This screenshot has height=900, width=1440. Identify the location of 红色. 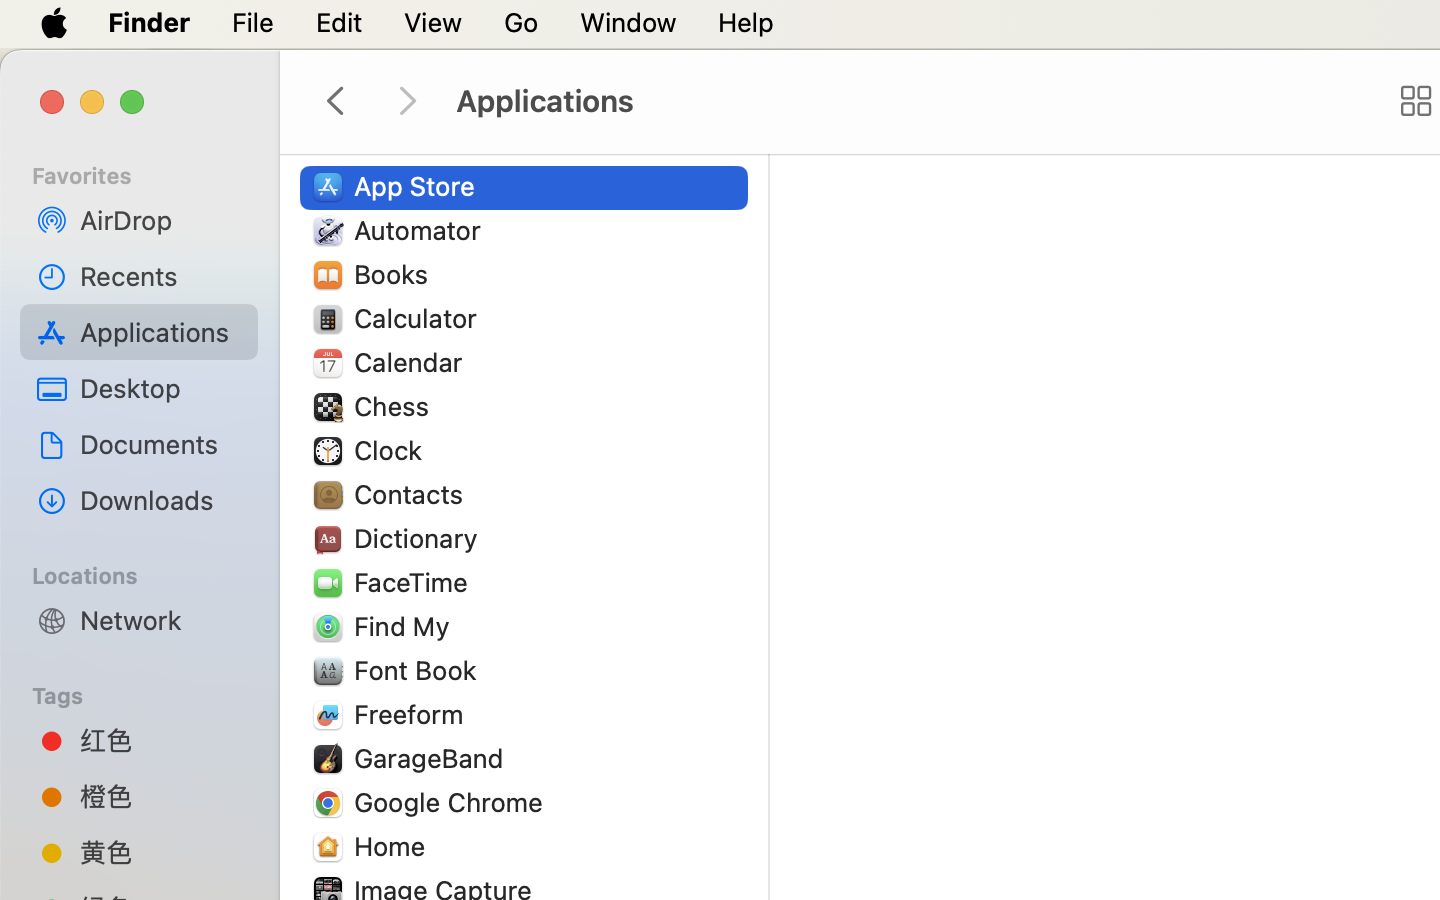
(161, 740).